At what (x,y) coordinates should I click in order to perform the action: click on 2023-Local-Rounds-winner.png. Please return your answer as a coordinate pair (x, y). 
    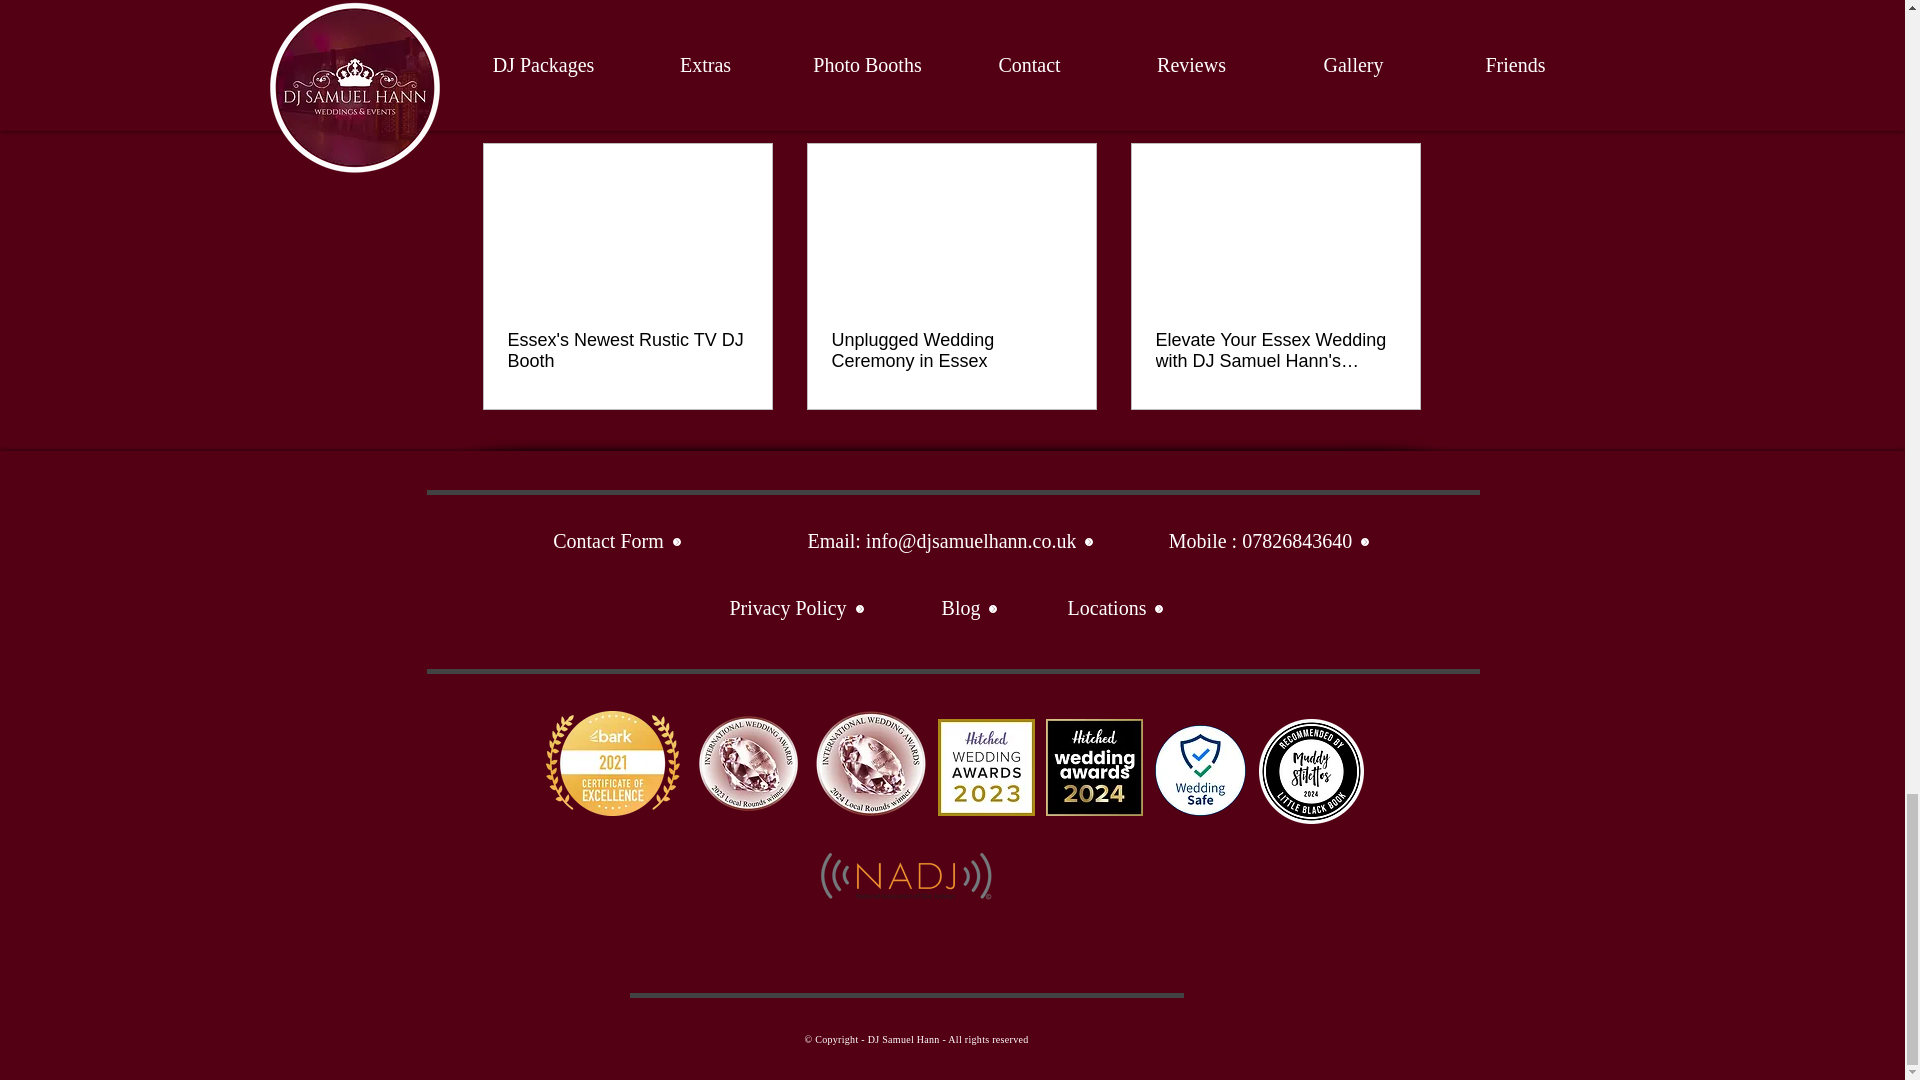
    Looking at the image, I should click on (986, 768).